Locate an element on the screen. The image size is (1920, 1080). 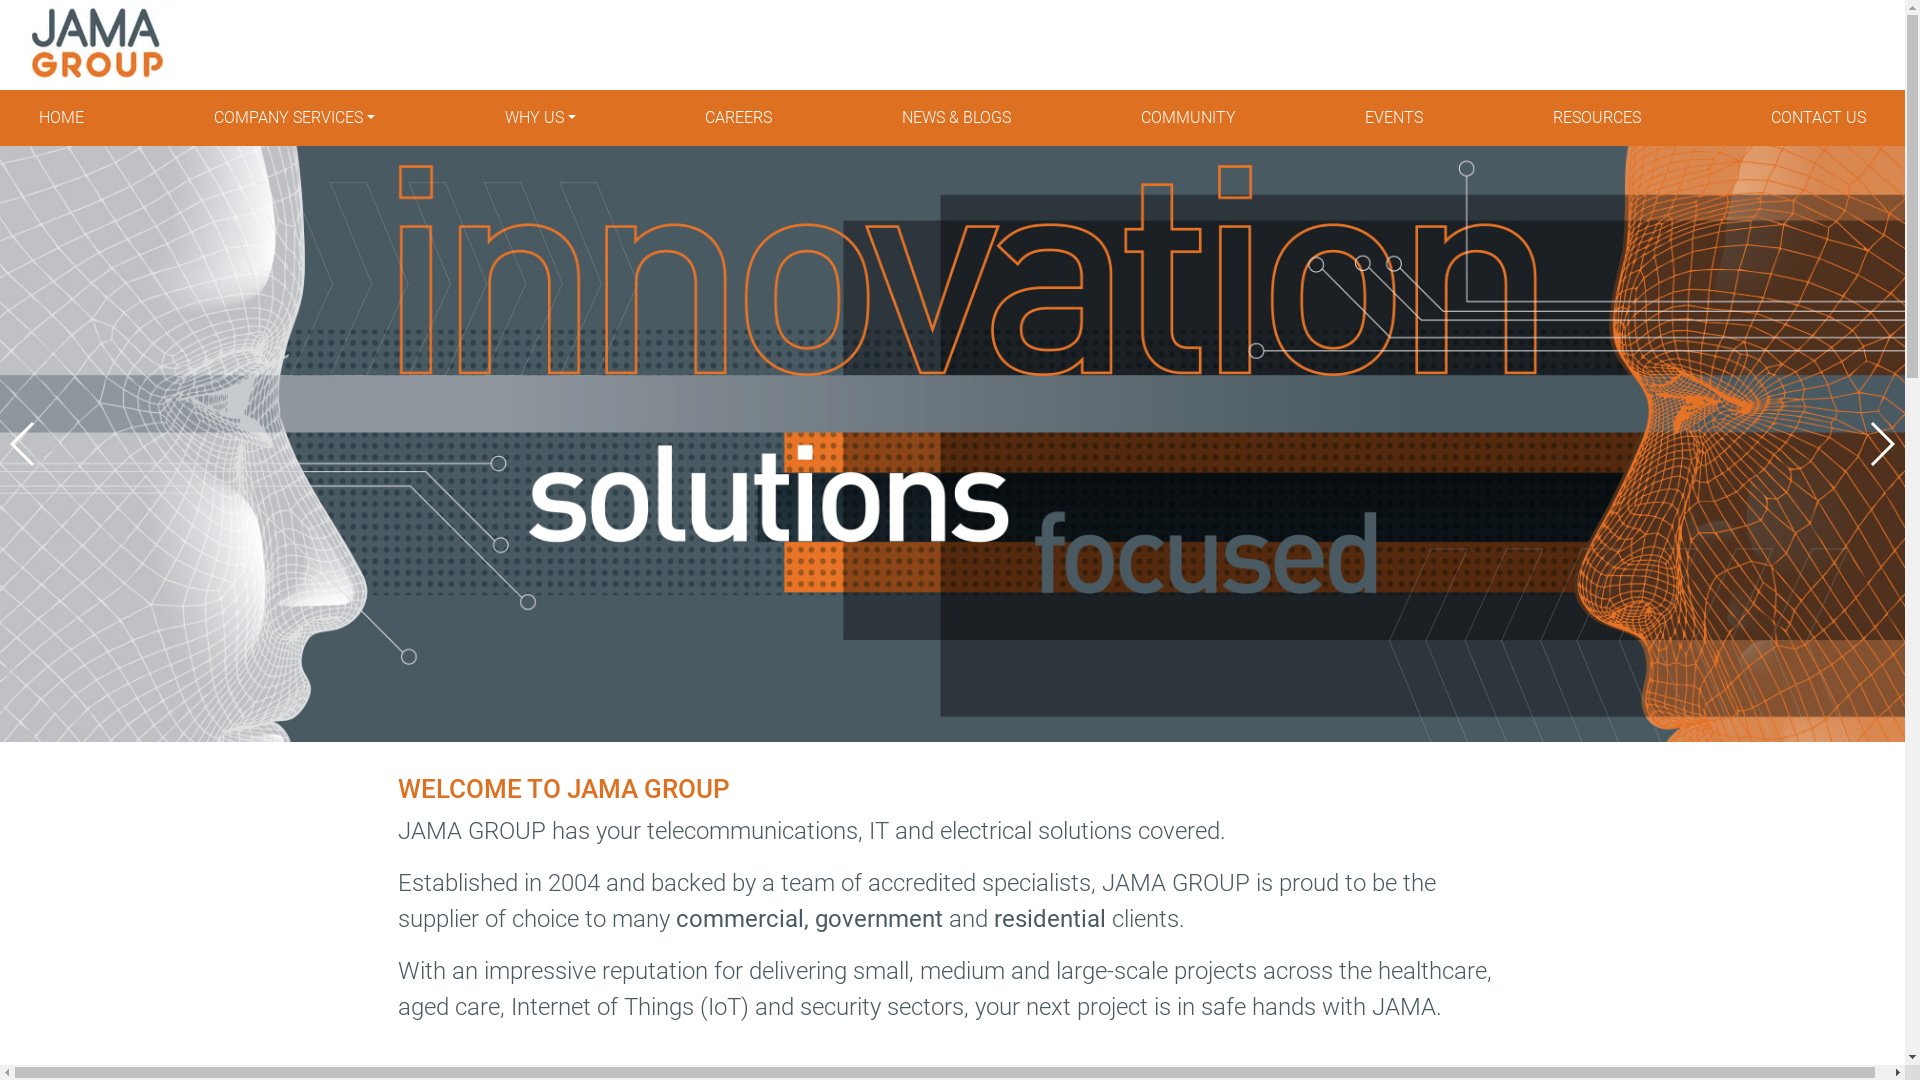
COMMUNITY is located at coordinates (1188, 118).